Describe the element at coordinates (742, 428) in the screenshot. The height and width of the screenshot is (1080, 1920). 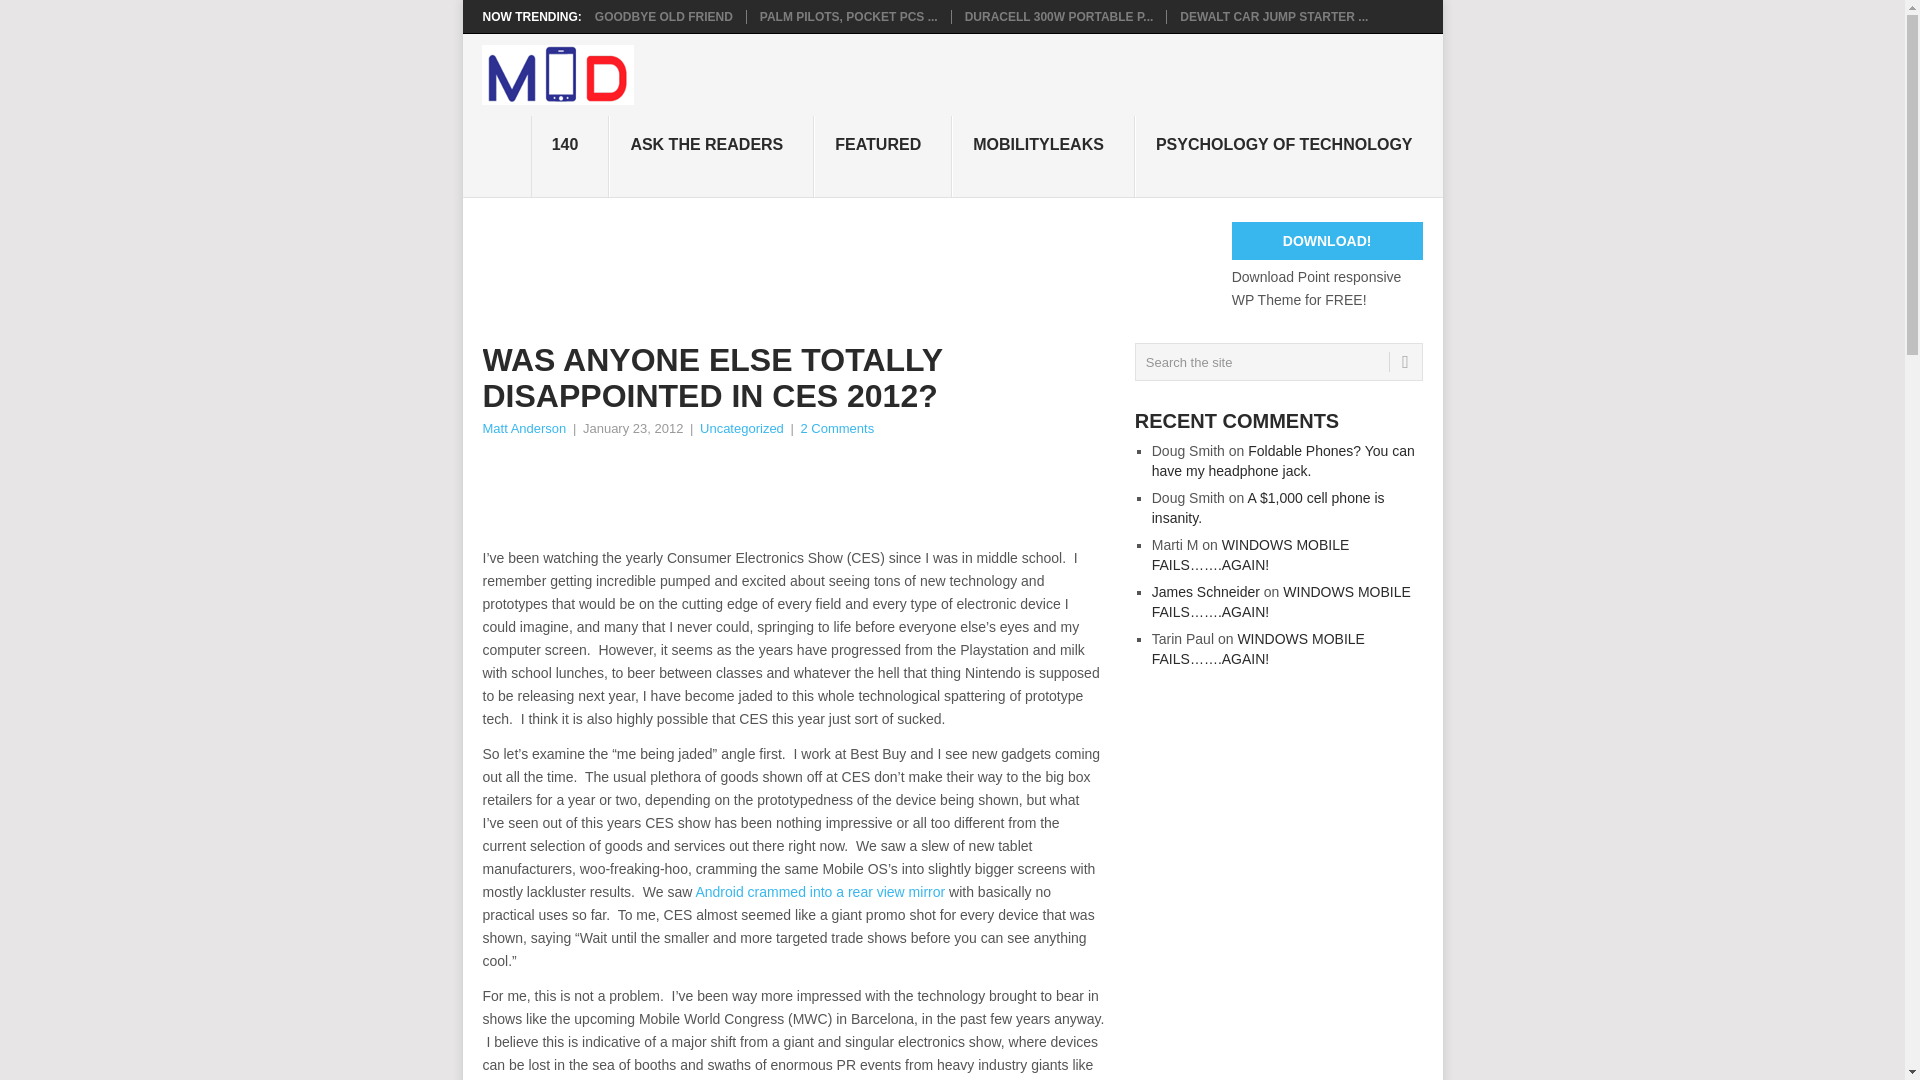
I see `Uncategorized` at that location.